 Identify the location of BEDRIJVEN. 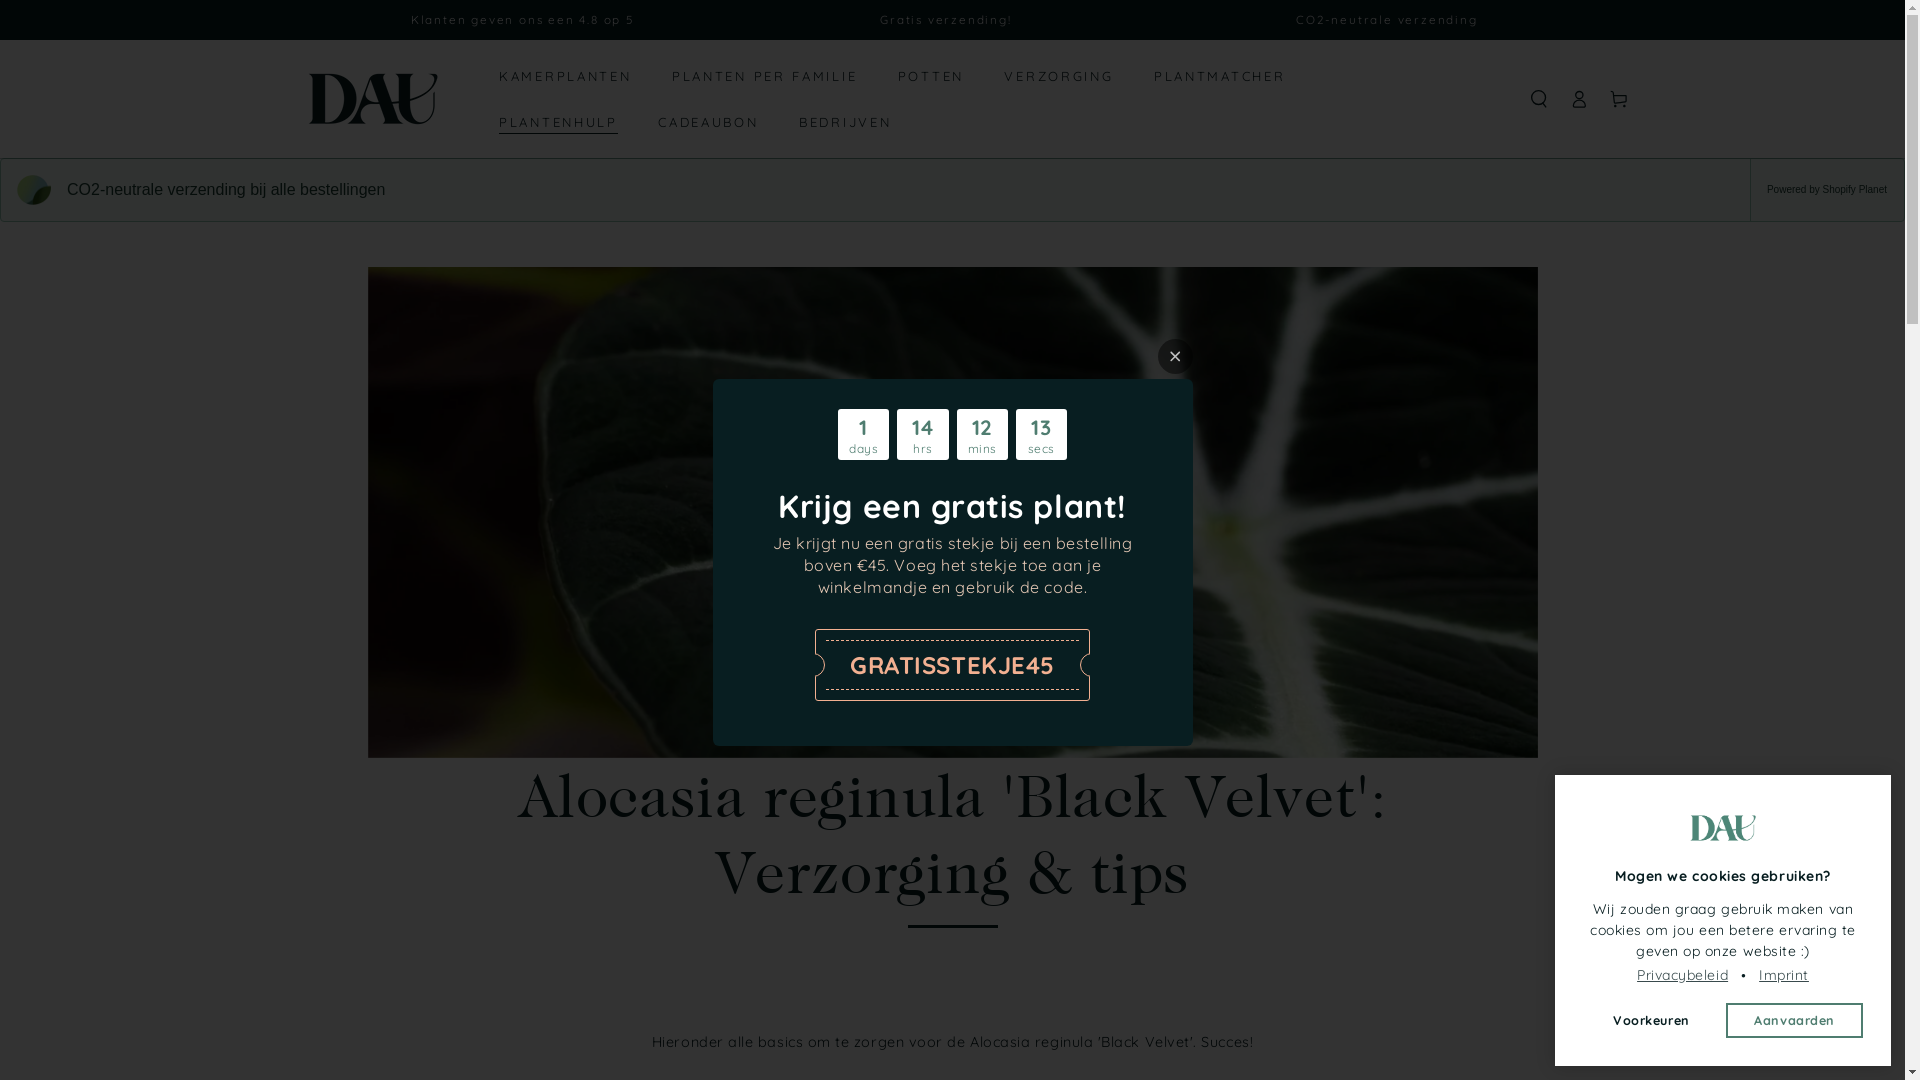
(846, 122).